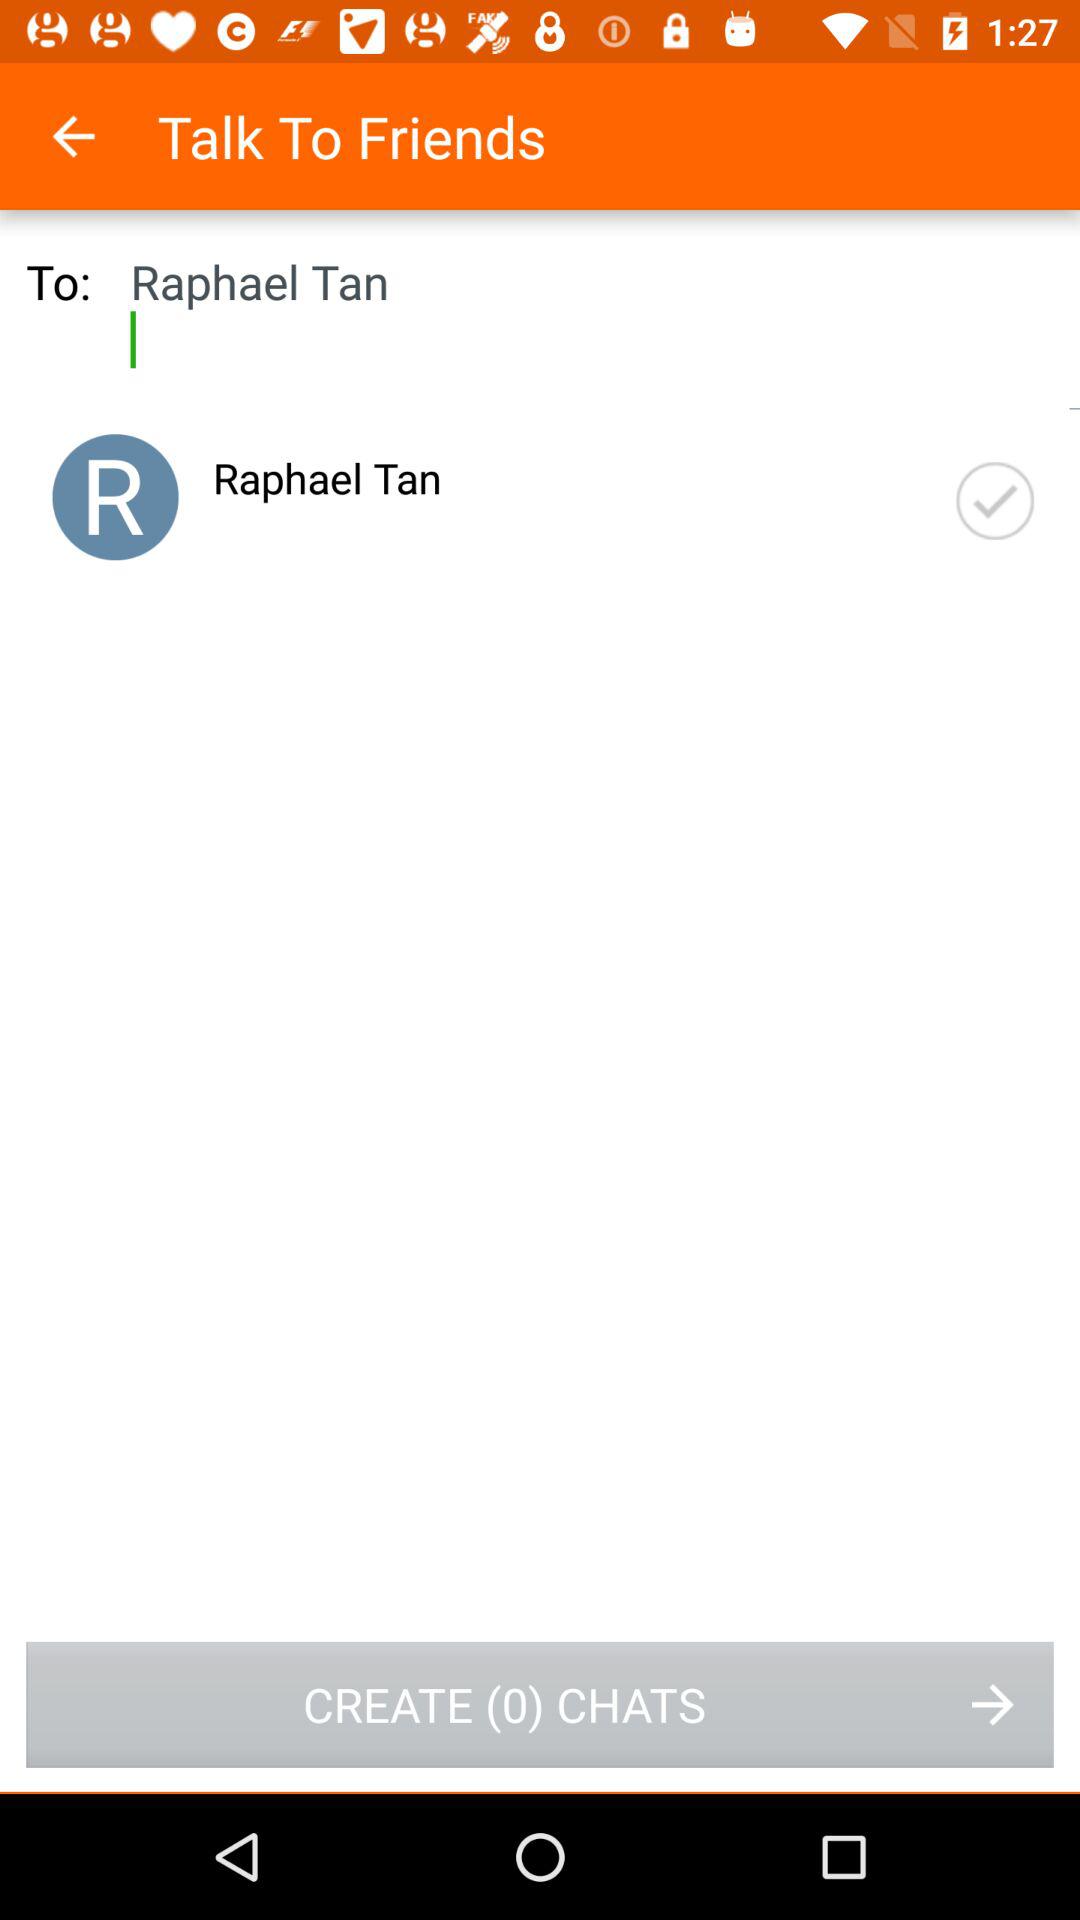 The height and width of the screenshot is (1920, 1080). I want to click on tap the item to the left of the raphael tan
 item, so click(115, 497).